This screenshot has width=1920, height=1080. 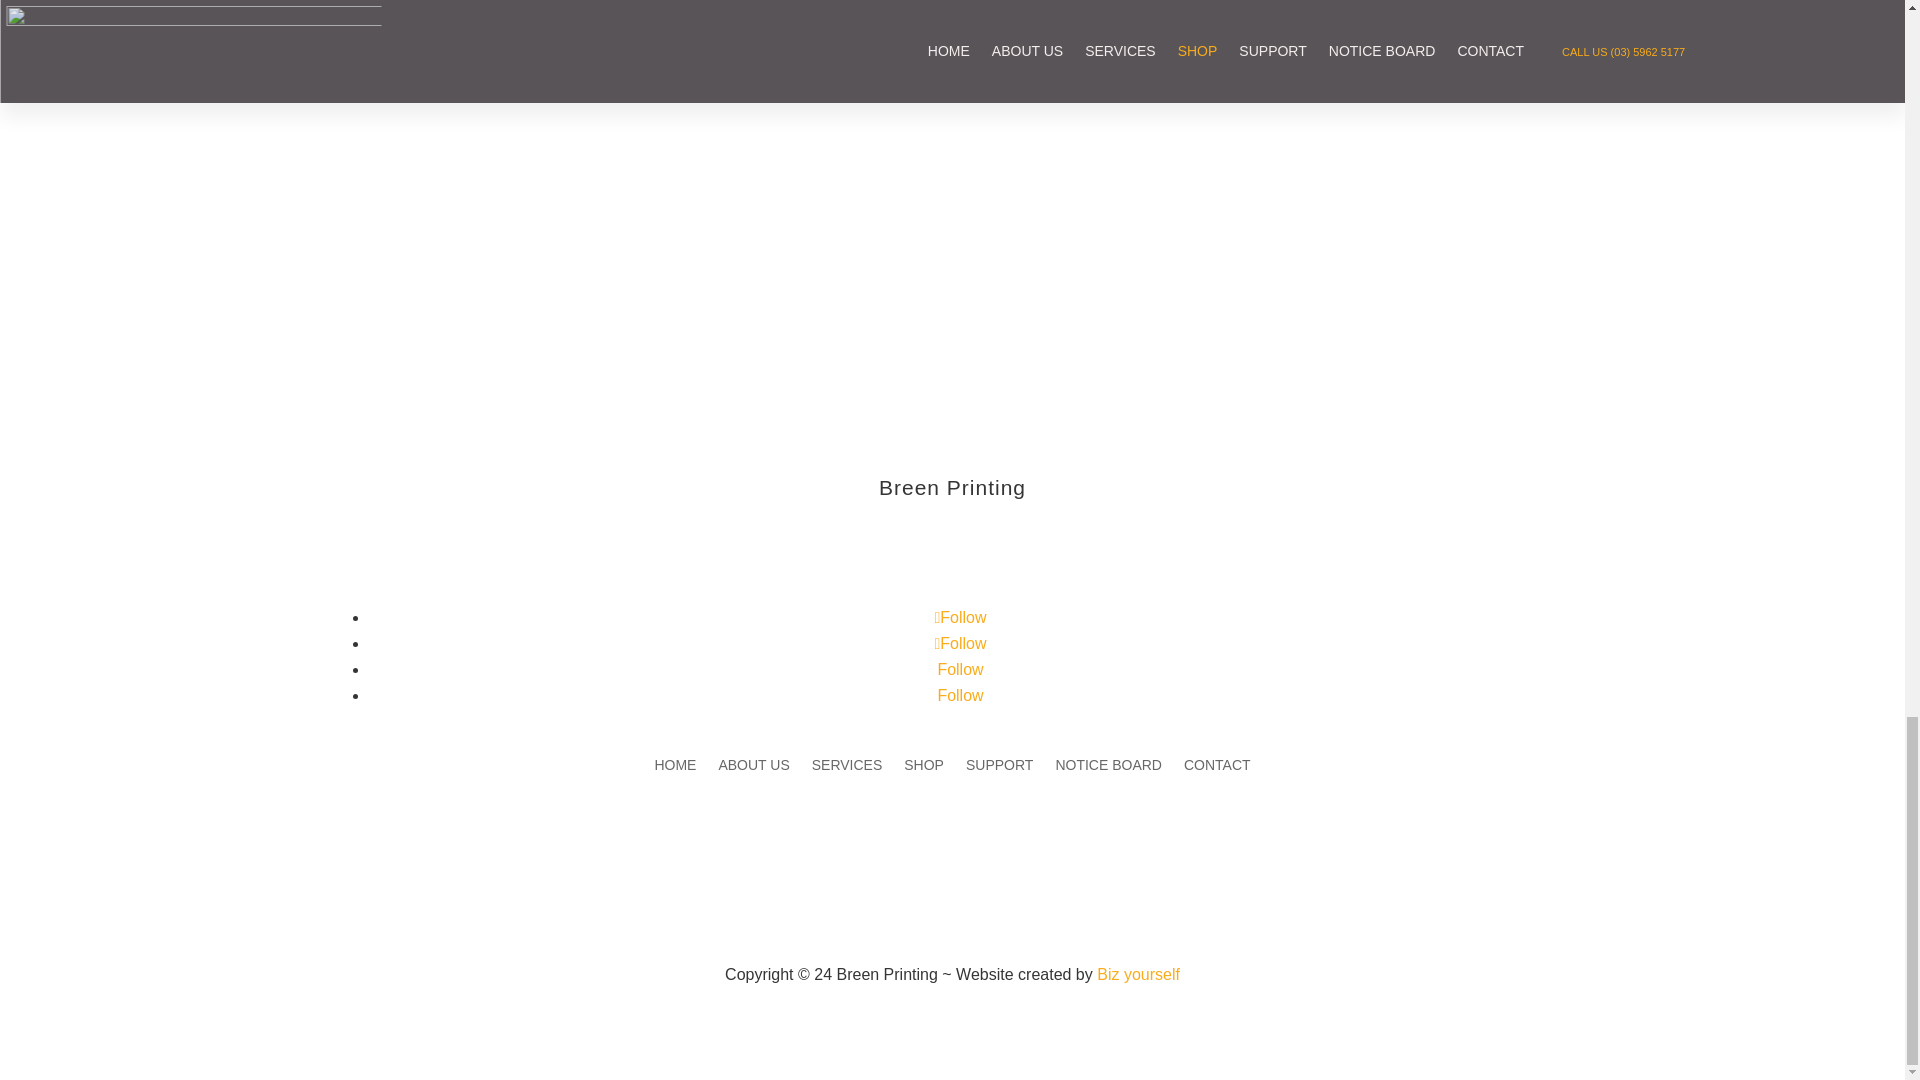 I want to click on HOME, so click(x=674, y=768).